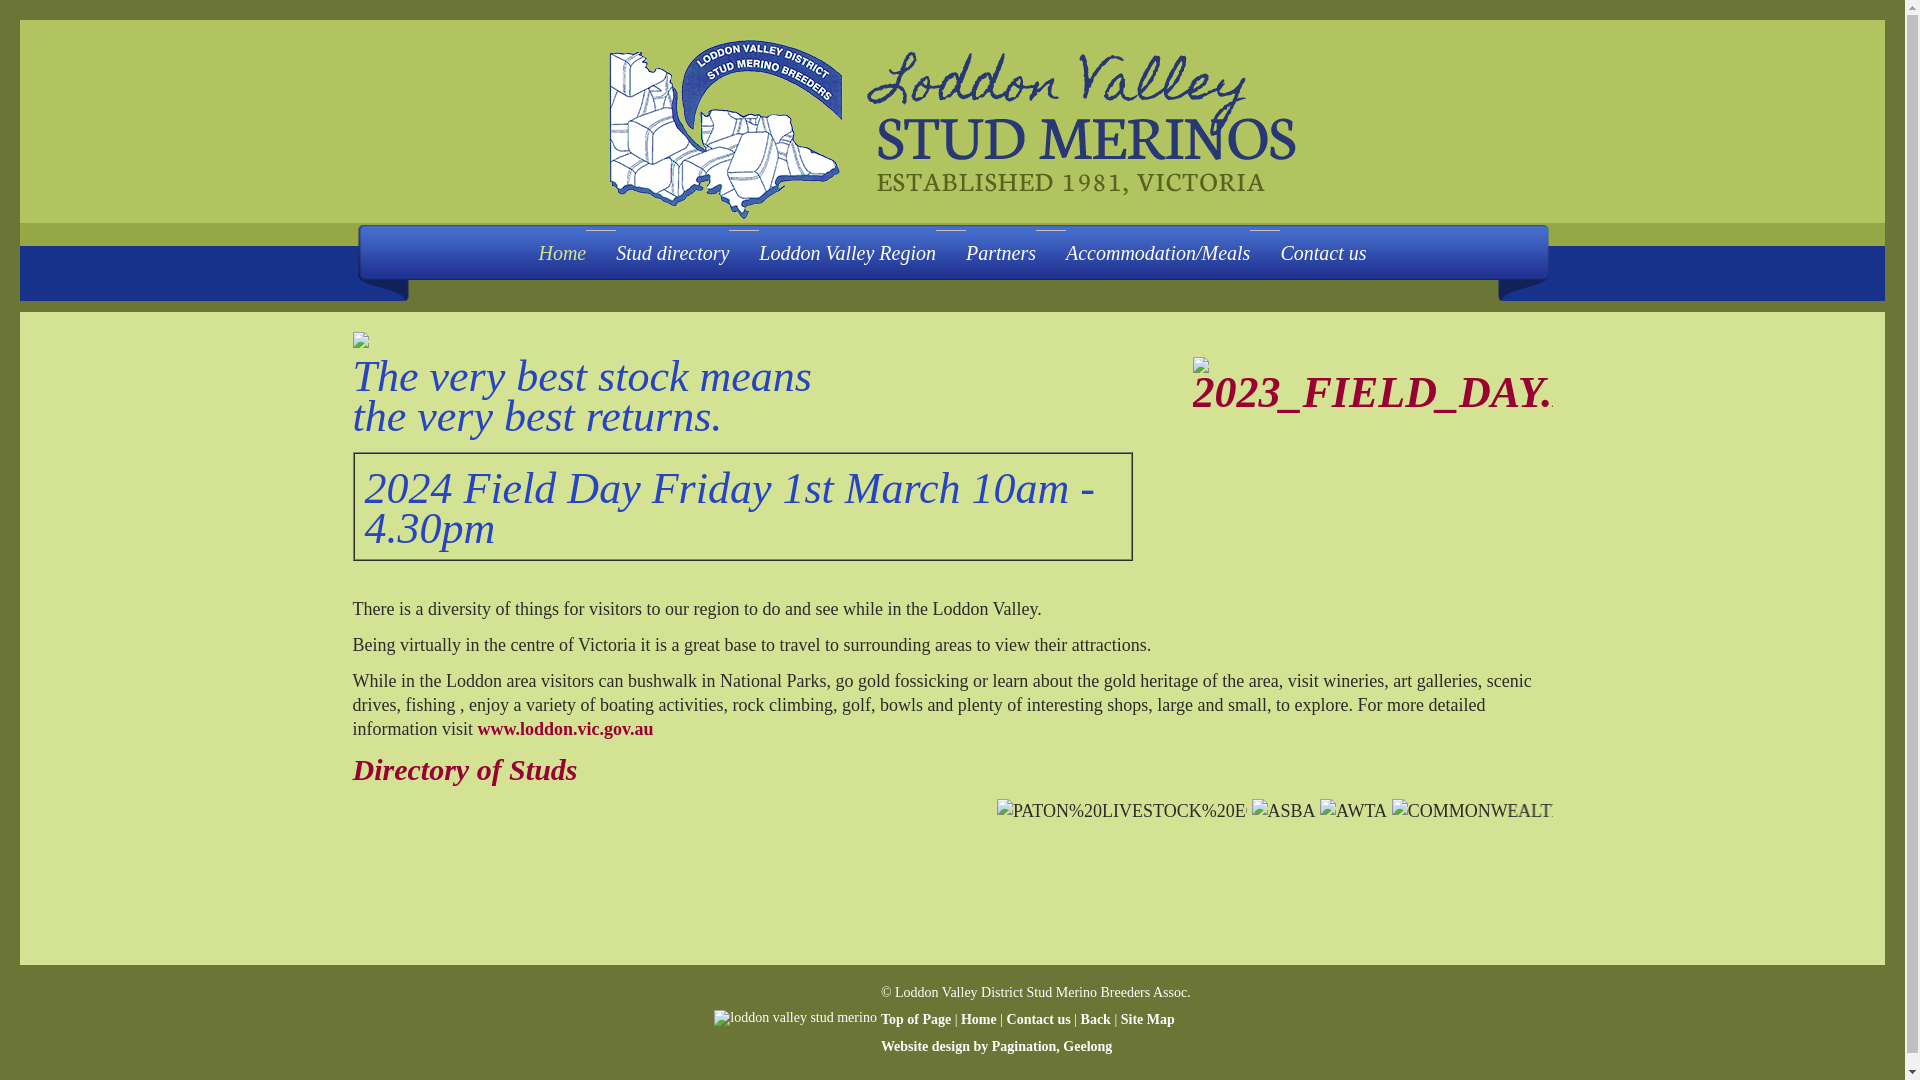 This screenshot has height=1080, width=1920. What do you see at coordinates (1372, 385) in the screenshot?
I see `2023_FIELD_DAY.PNG` at bounding box center [1372, 385].